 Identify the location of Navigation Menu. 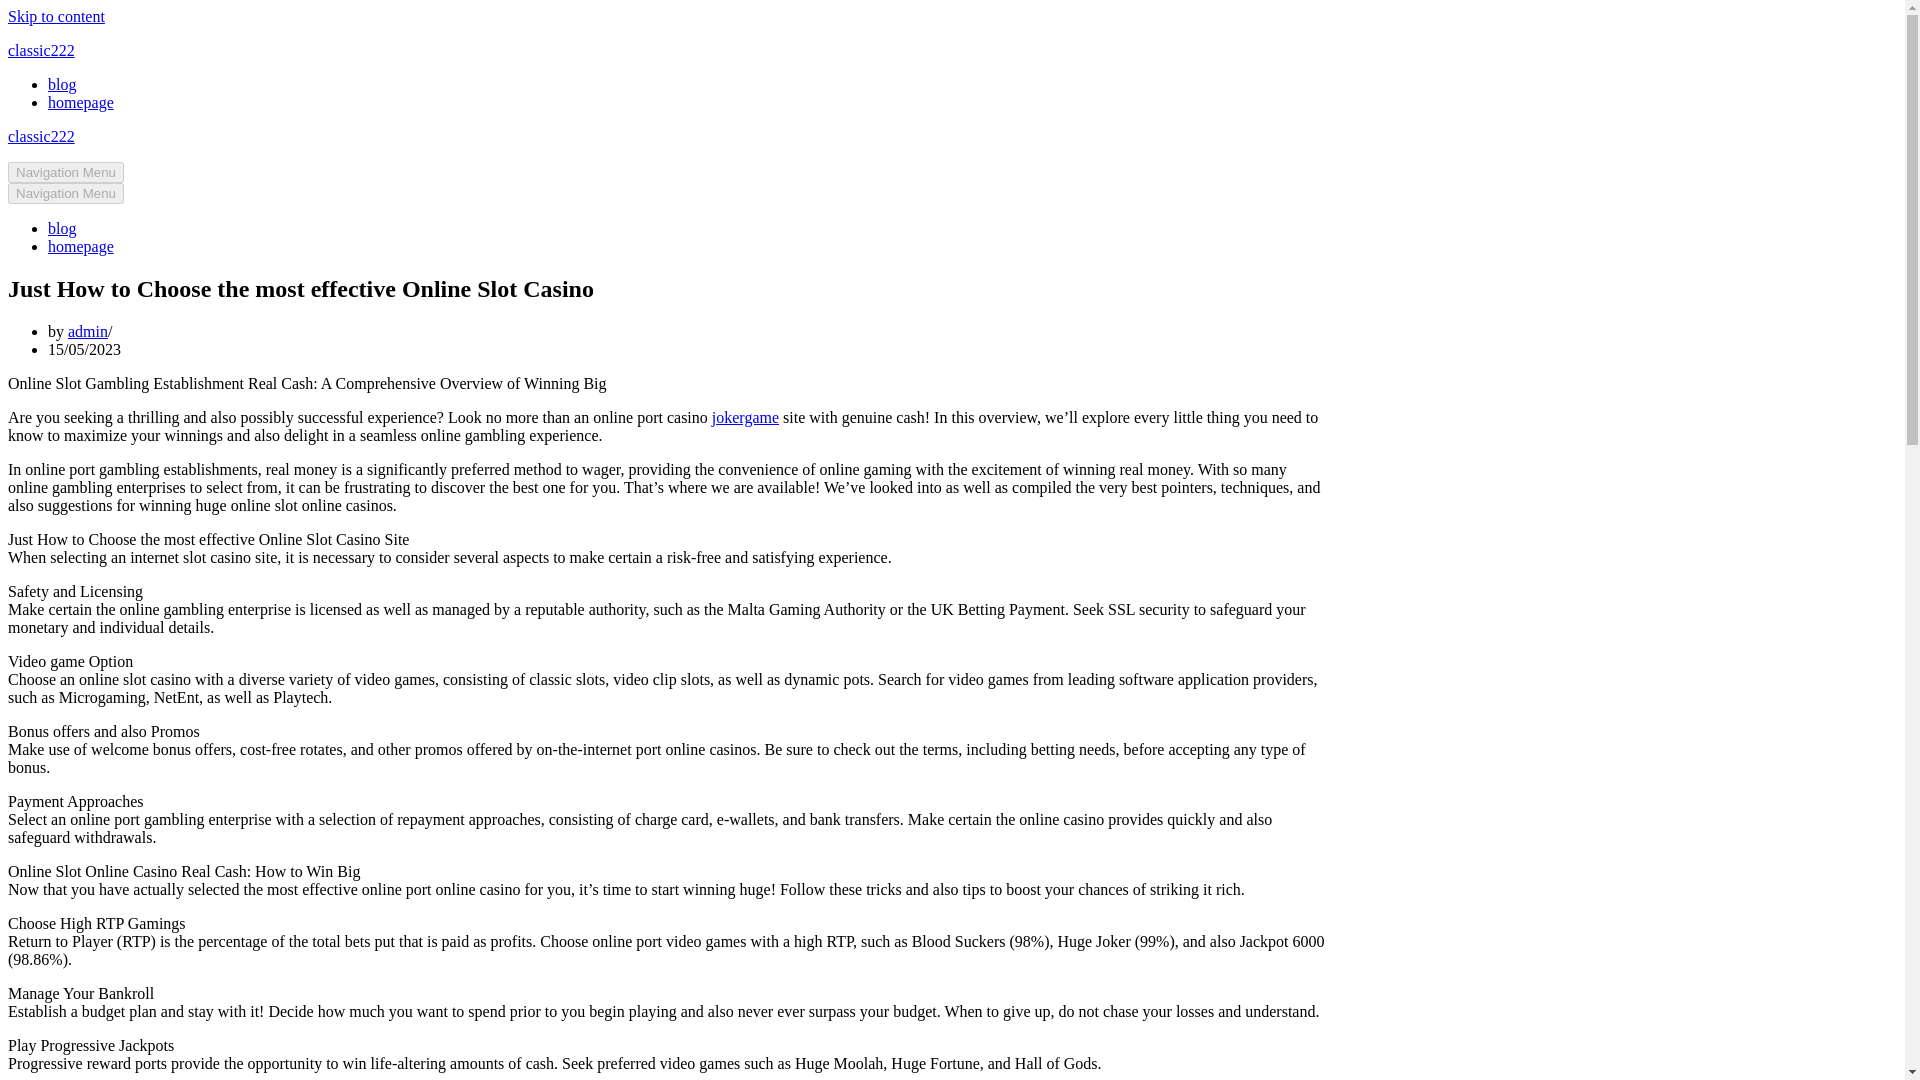
(66, 193).